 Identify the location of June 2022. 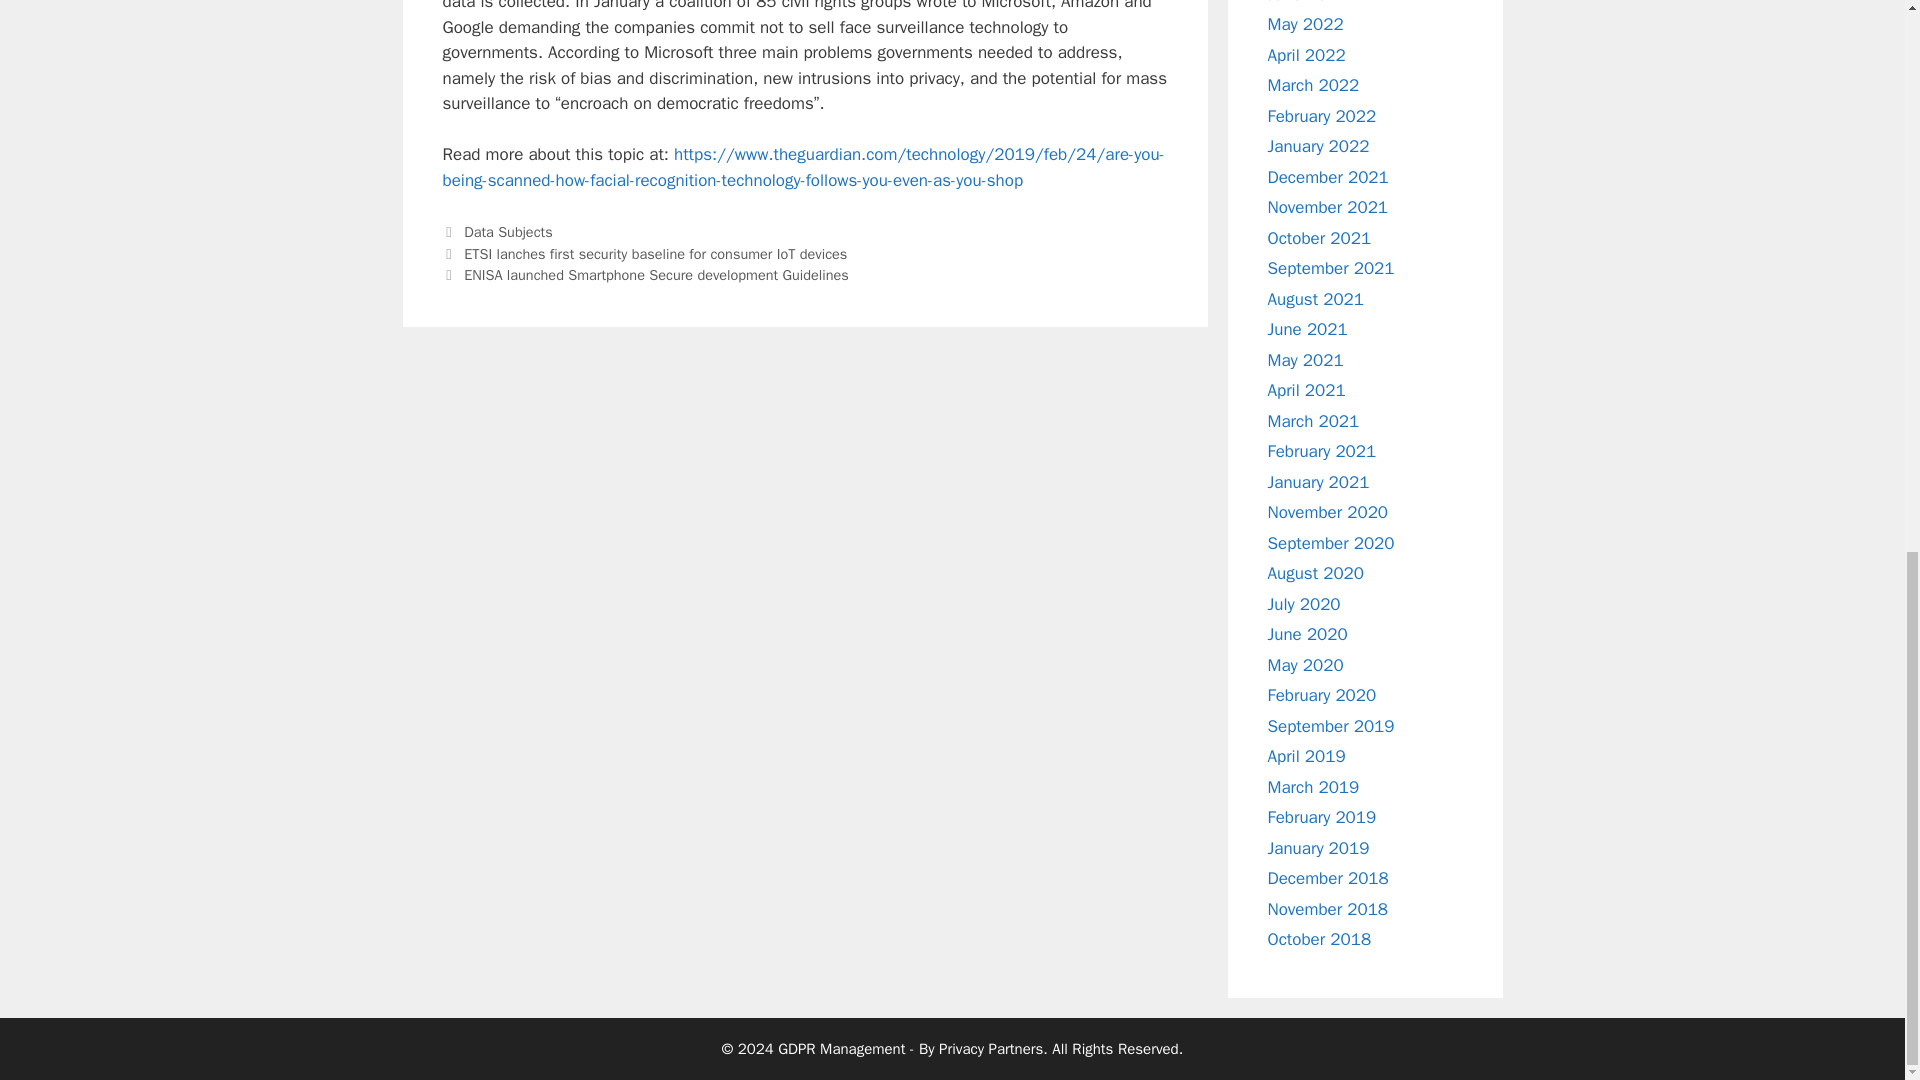
(1307, 2).